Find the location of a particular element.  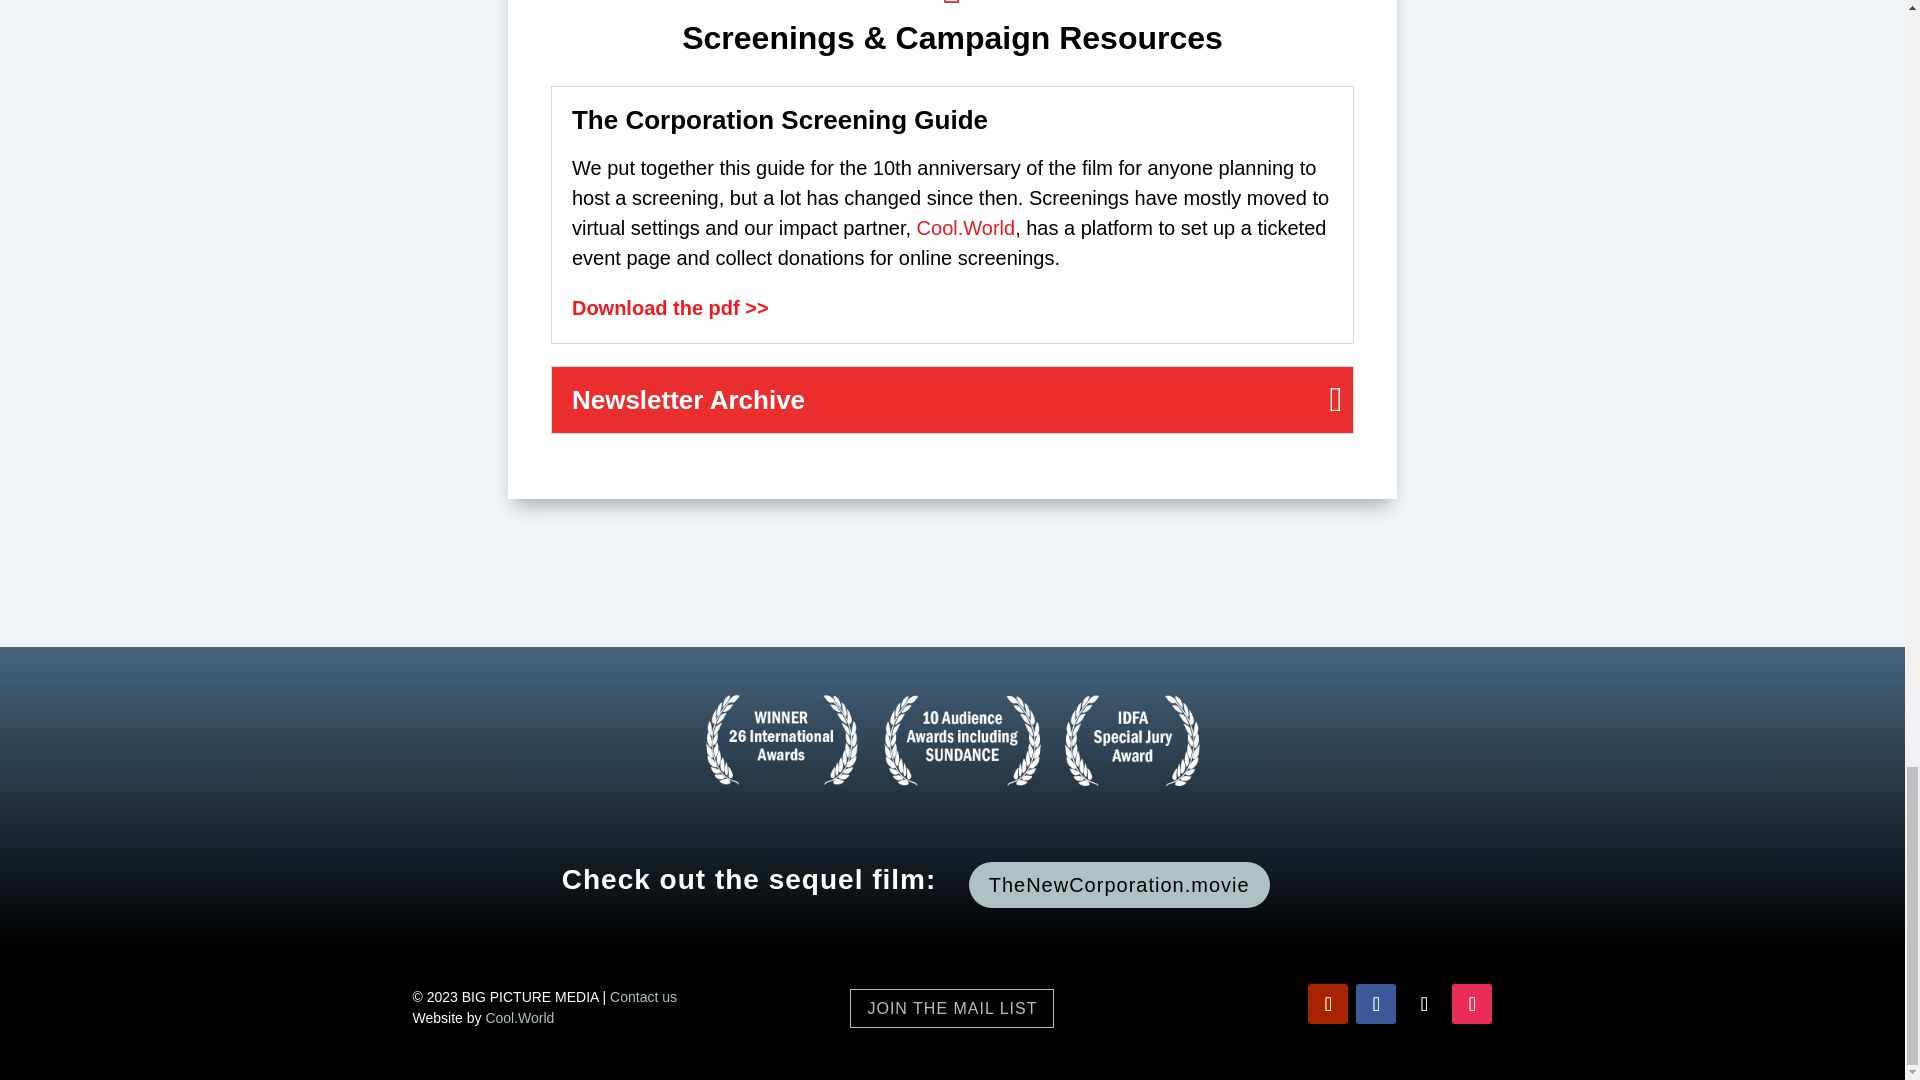

Follow on Youtube is located at coordinates (1327, 1003).